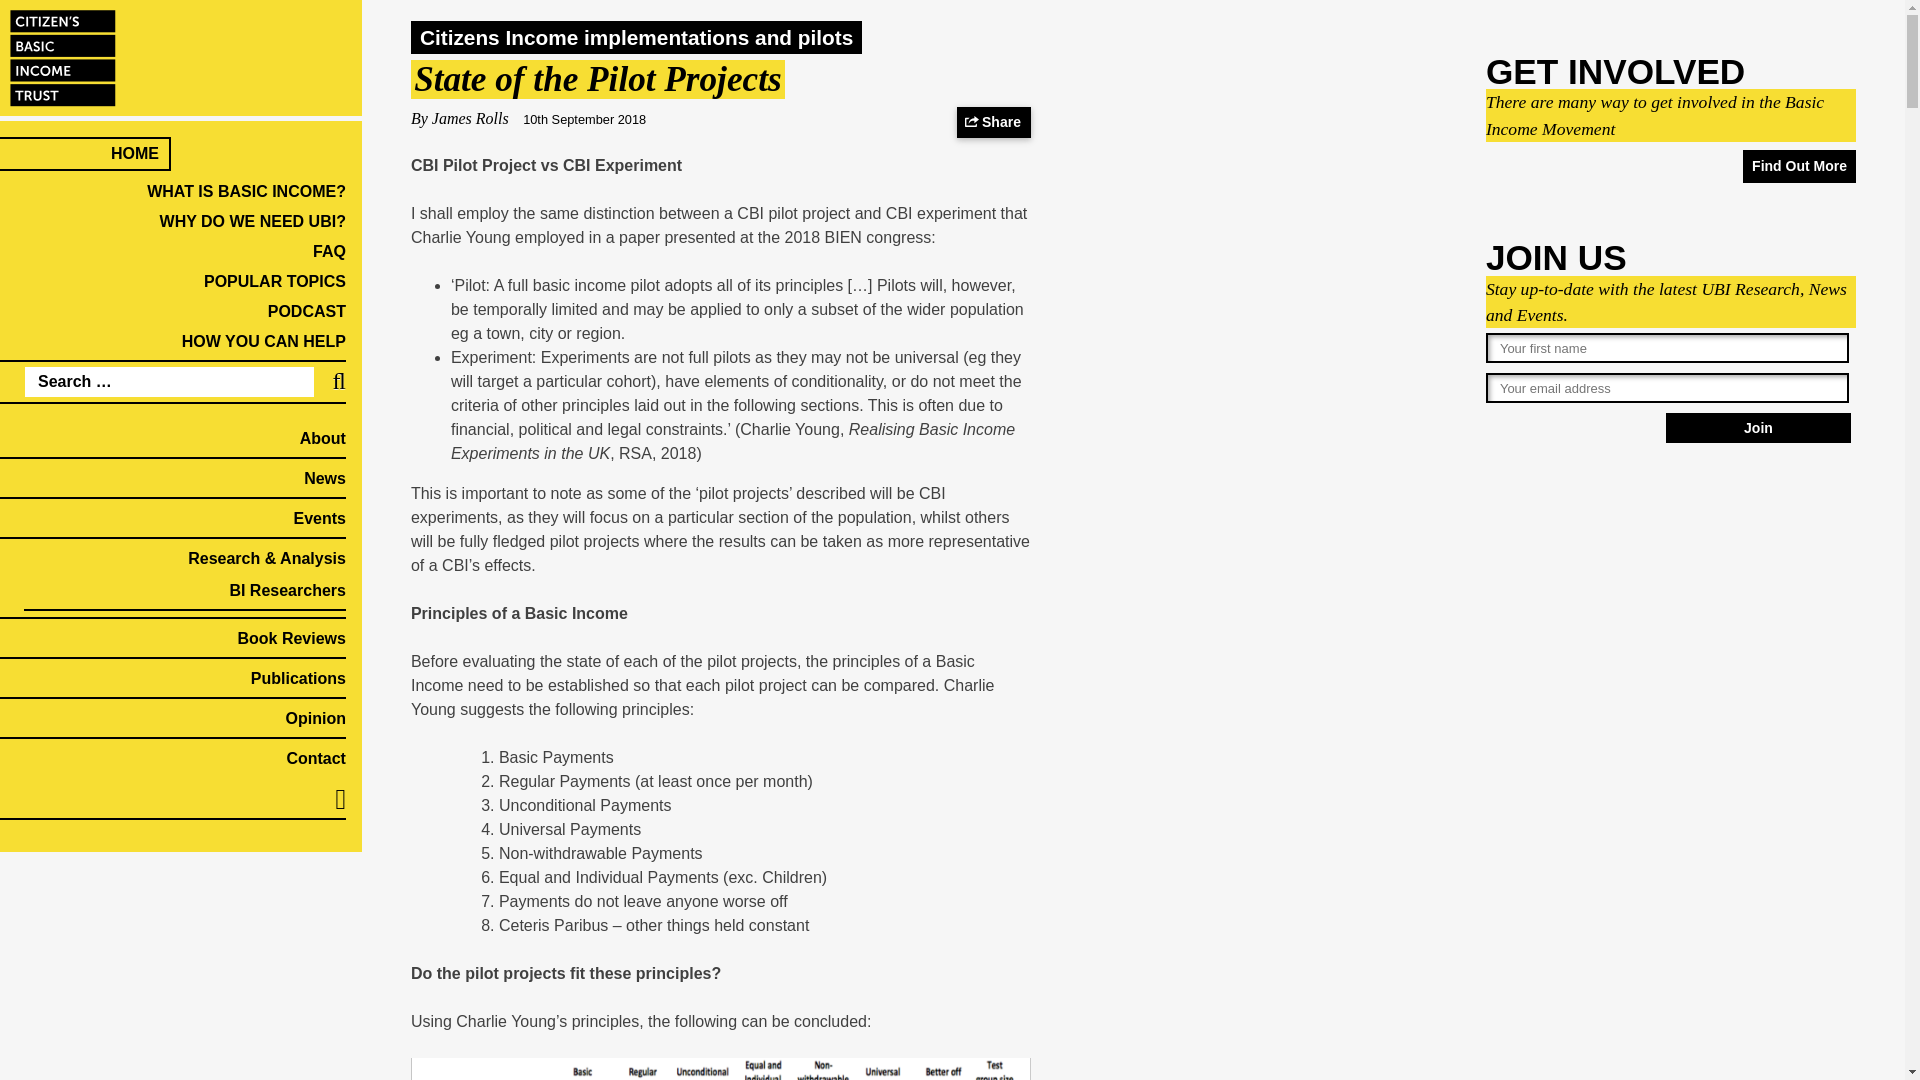 The image size is (1920, 1080). I want to click on Publications, so click(298, 678).